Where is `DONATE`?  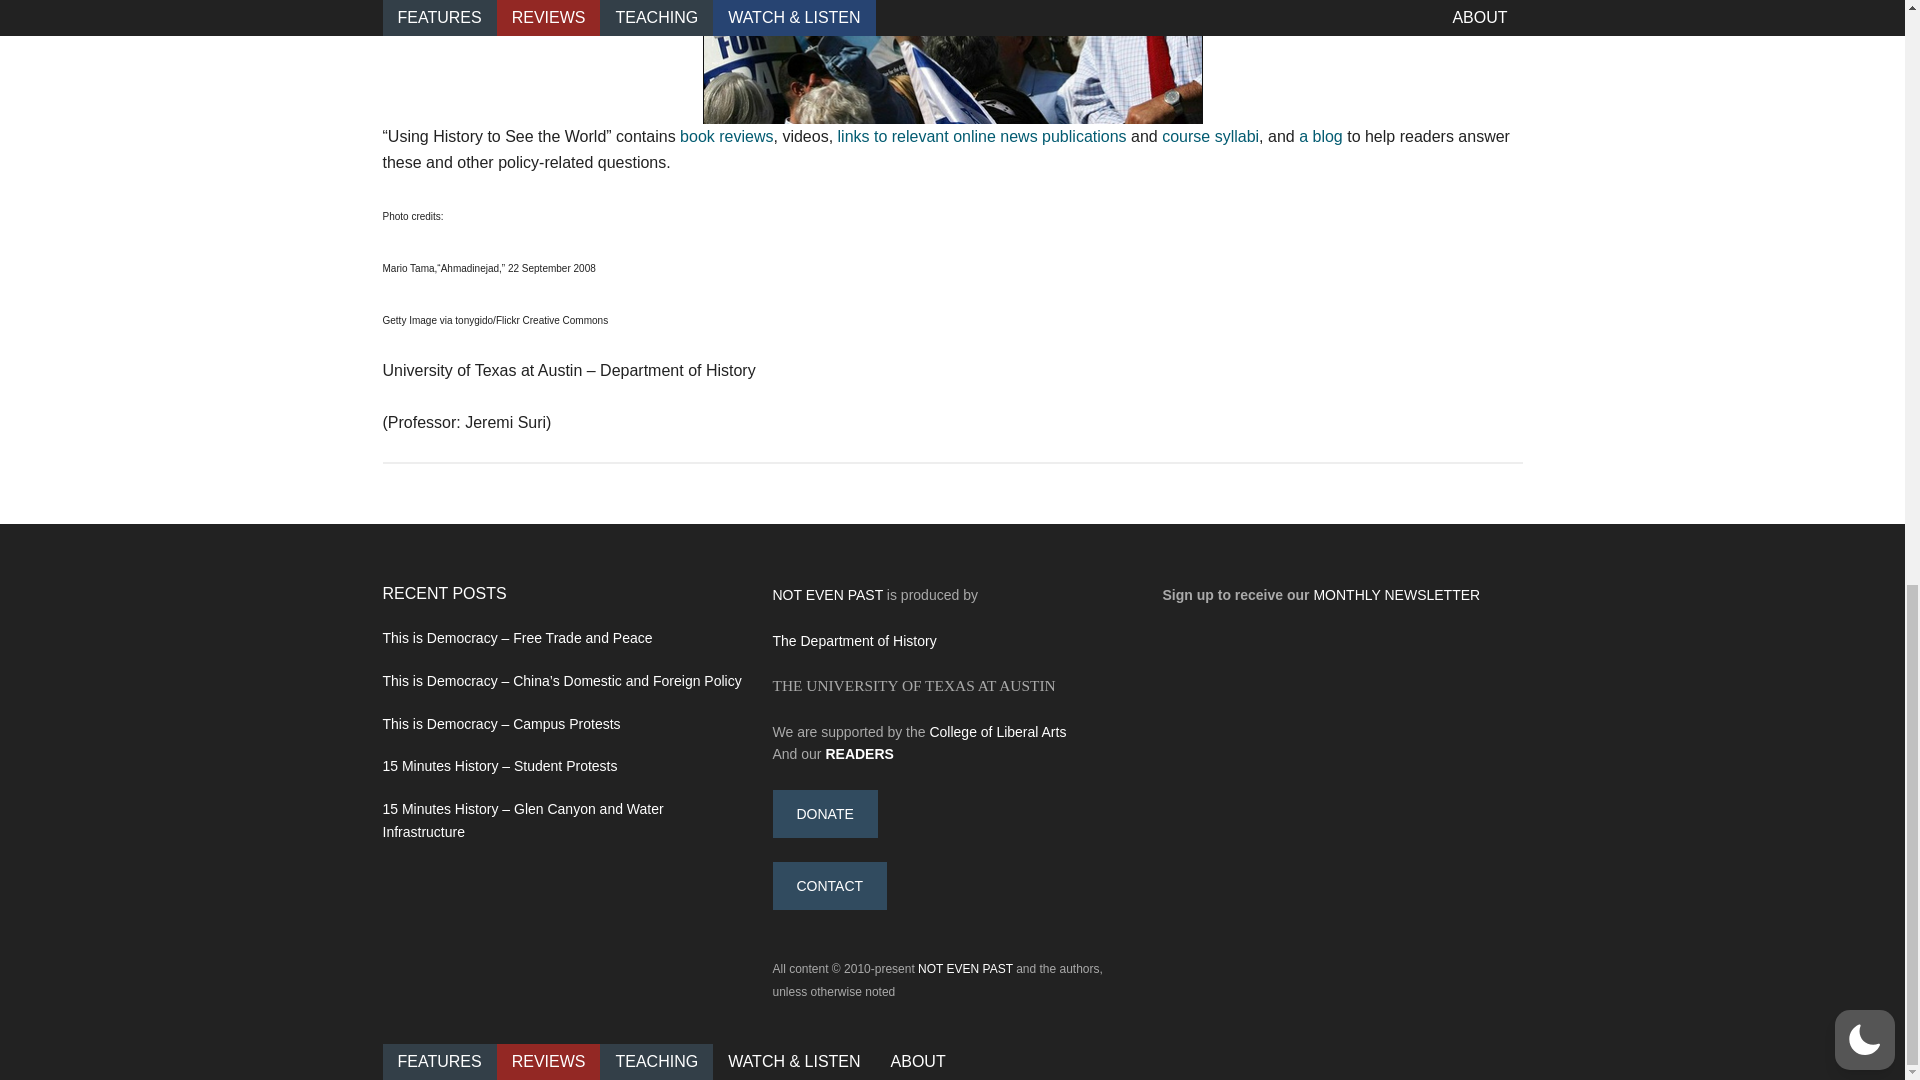
DONATE is located at coordinates (824, 814).